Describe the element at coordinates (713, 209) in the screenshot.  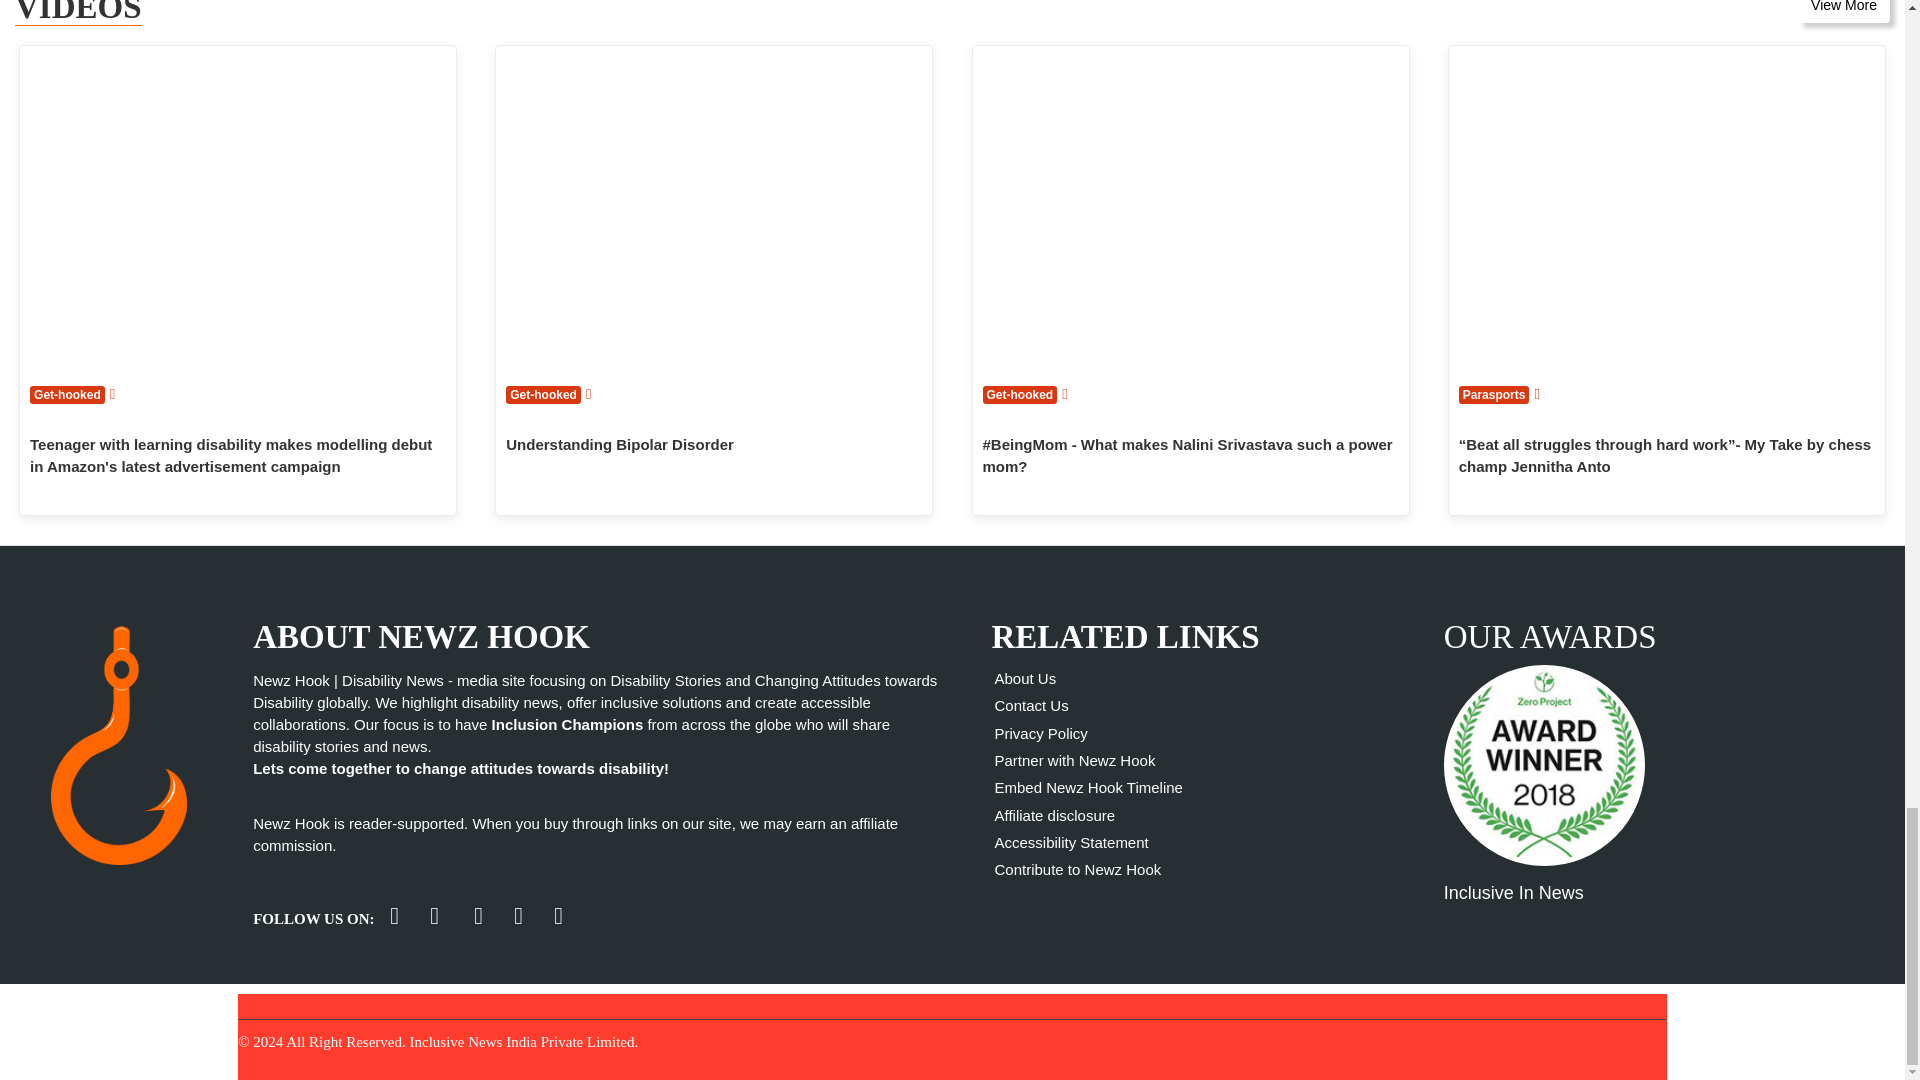
I see `Understanding Bipolar Disorder` at that location.